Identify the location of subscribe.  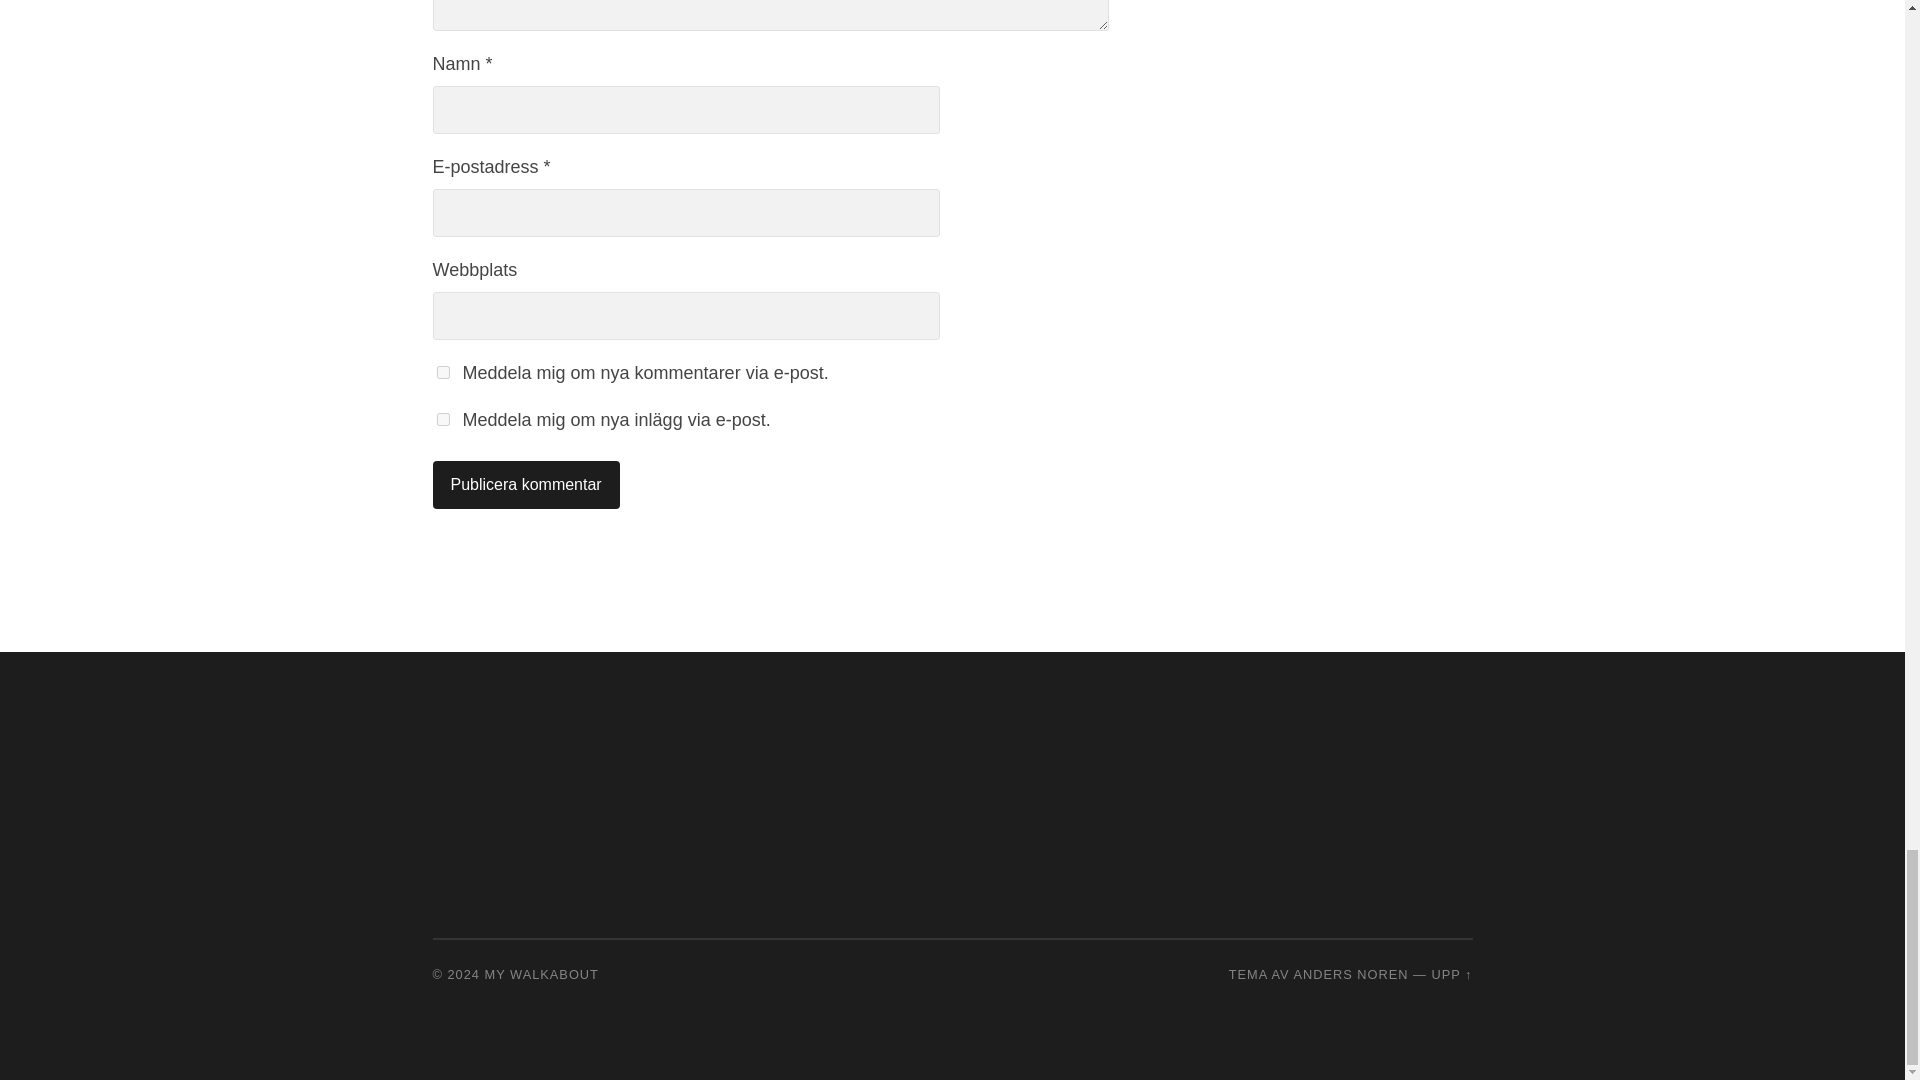
(442, 372).